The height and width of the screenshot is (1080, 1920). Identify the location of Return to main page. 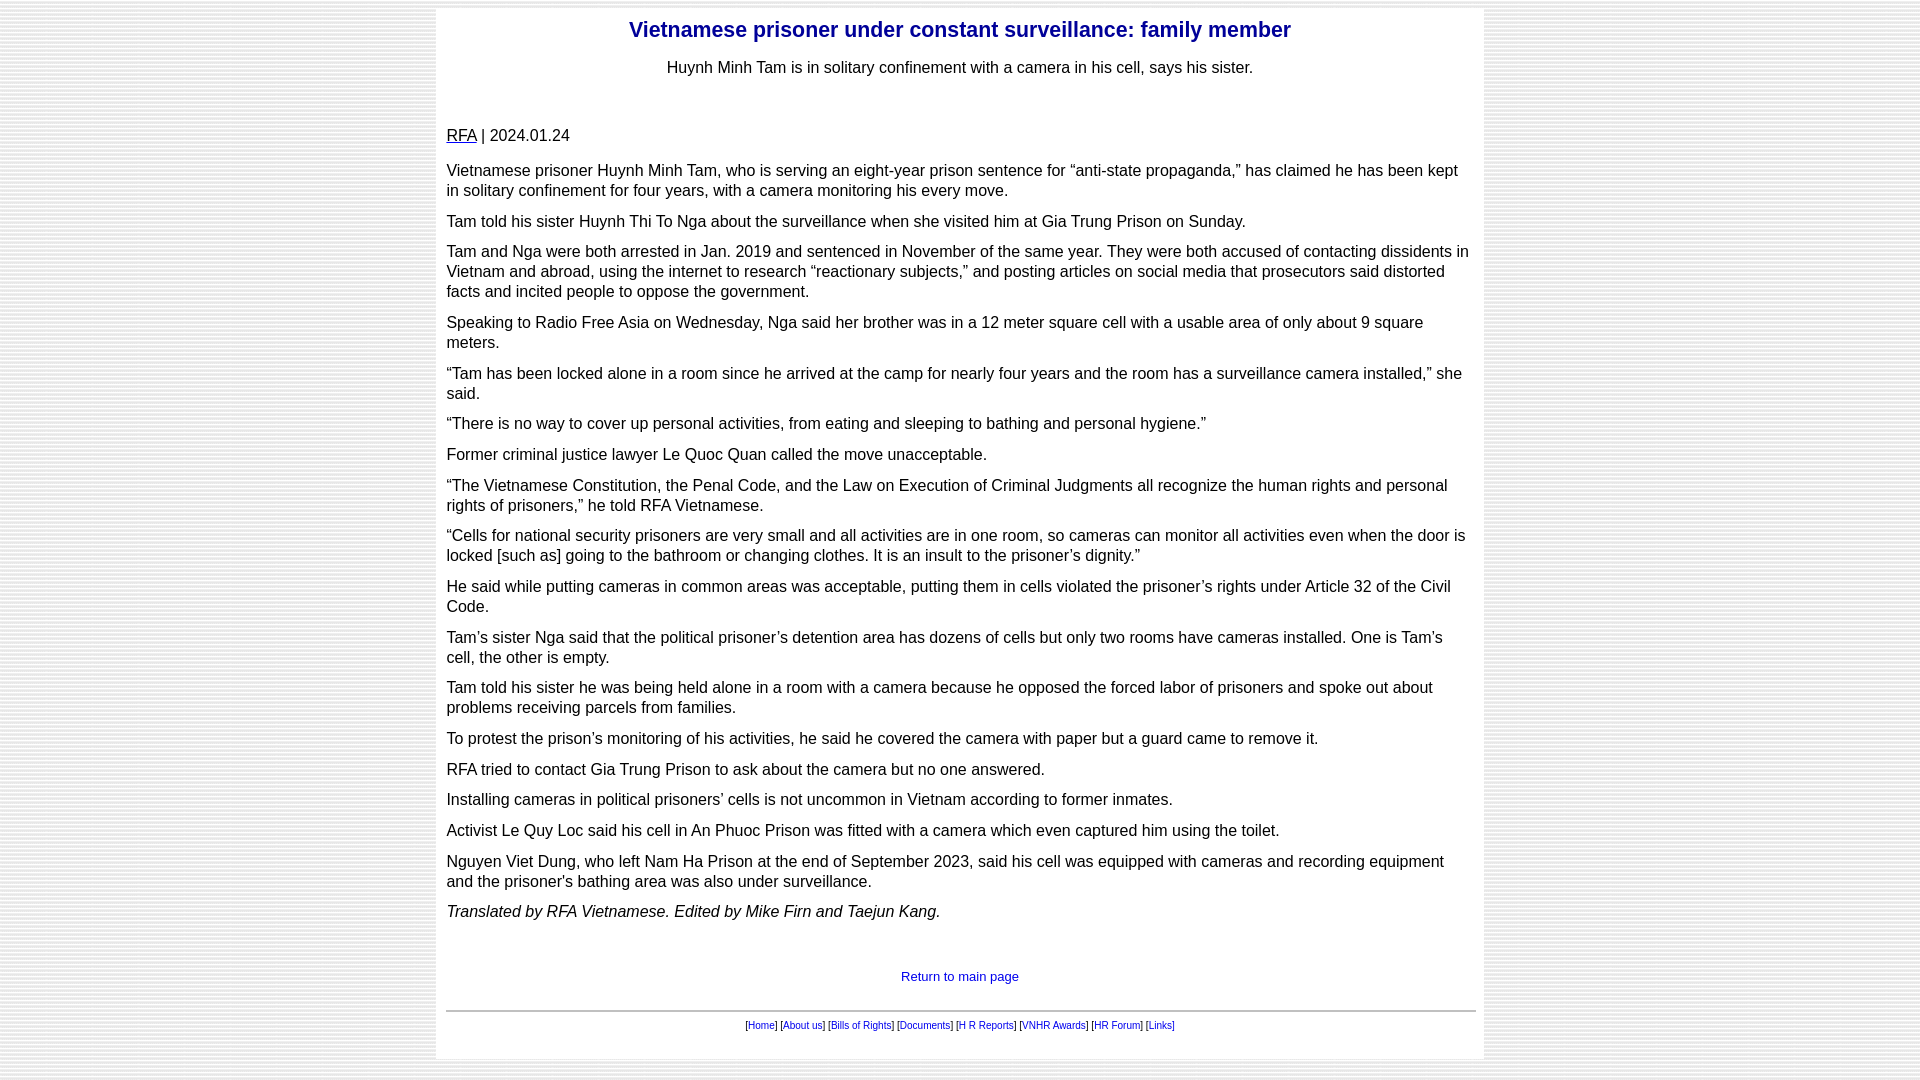
(960, 976).